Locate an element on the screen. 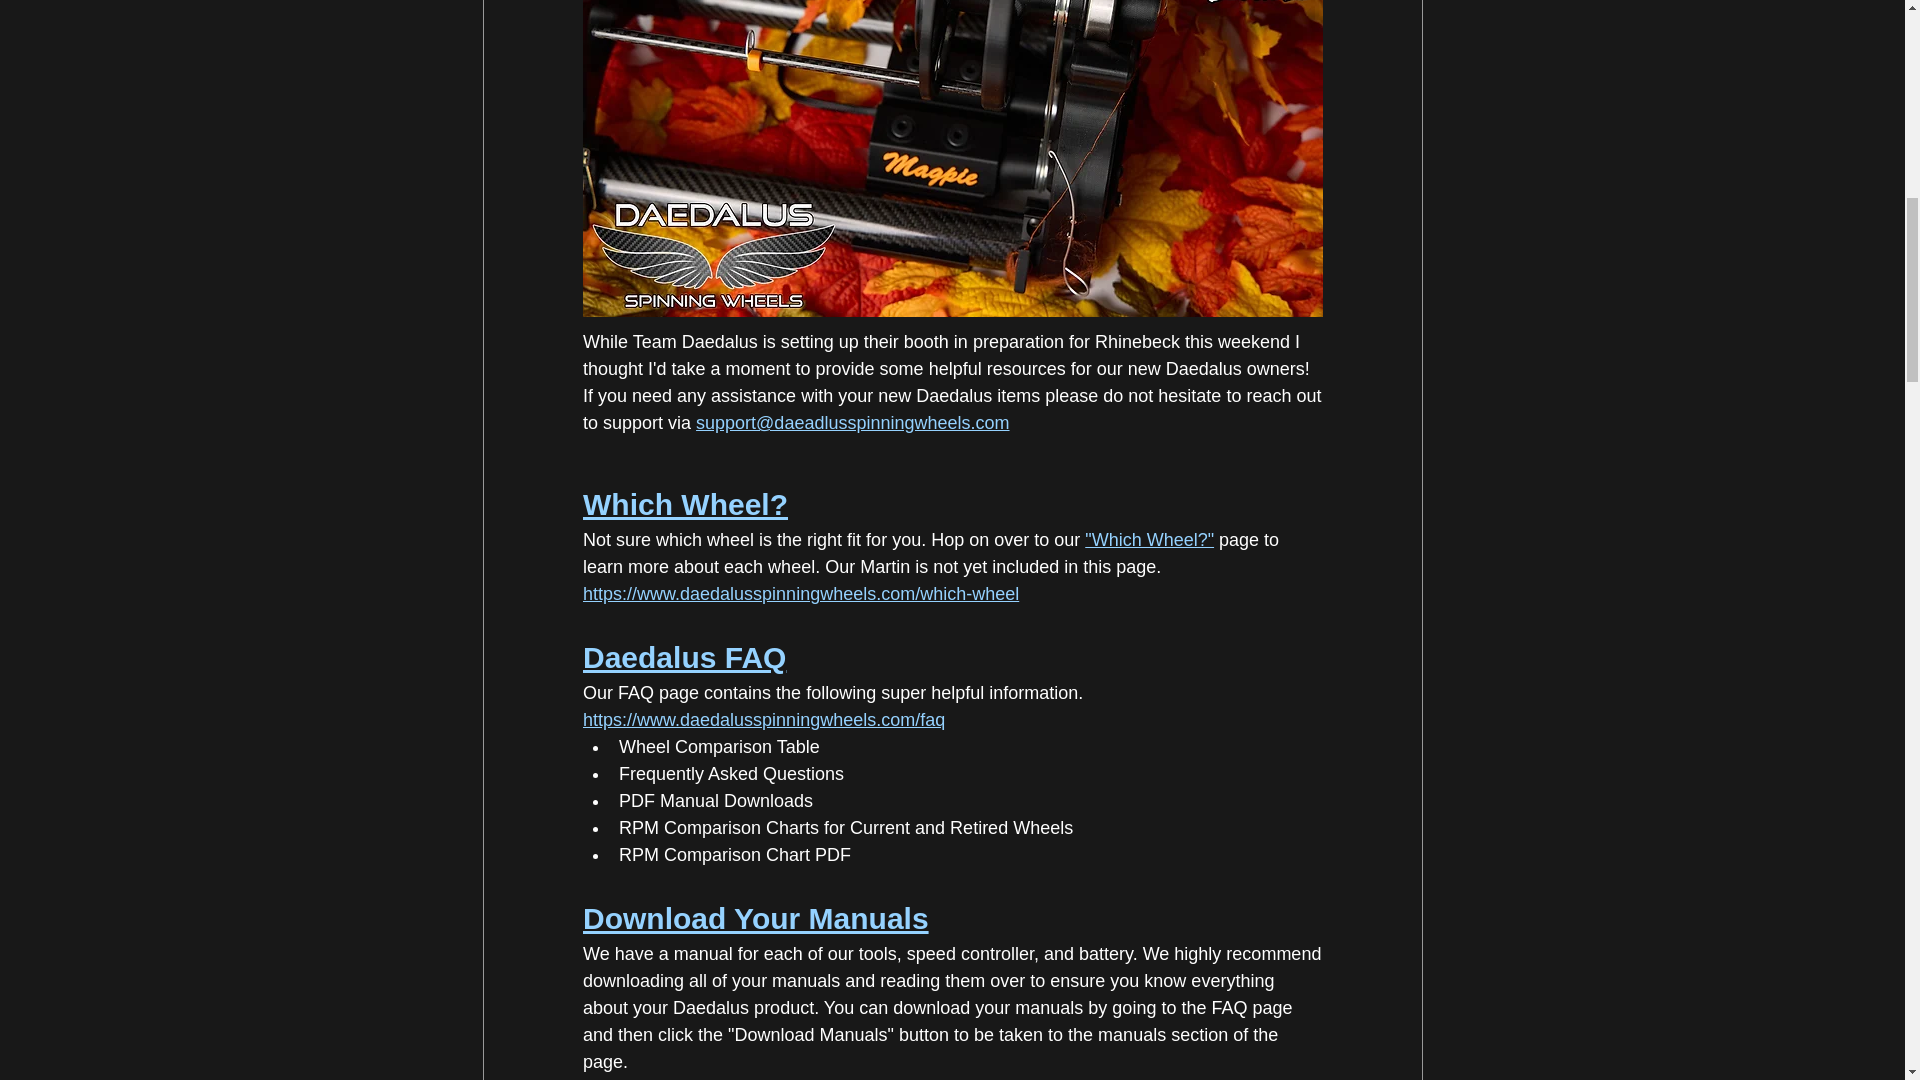 Image resolution: width=1920 pixels, height=1080 pixels. Download Your Manuals is located at coordinates (754, 918).